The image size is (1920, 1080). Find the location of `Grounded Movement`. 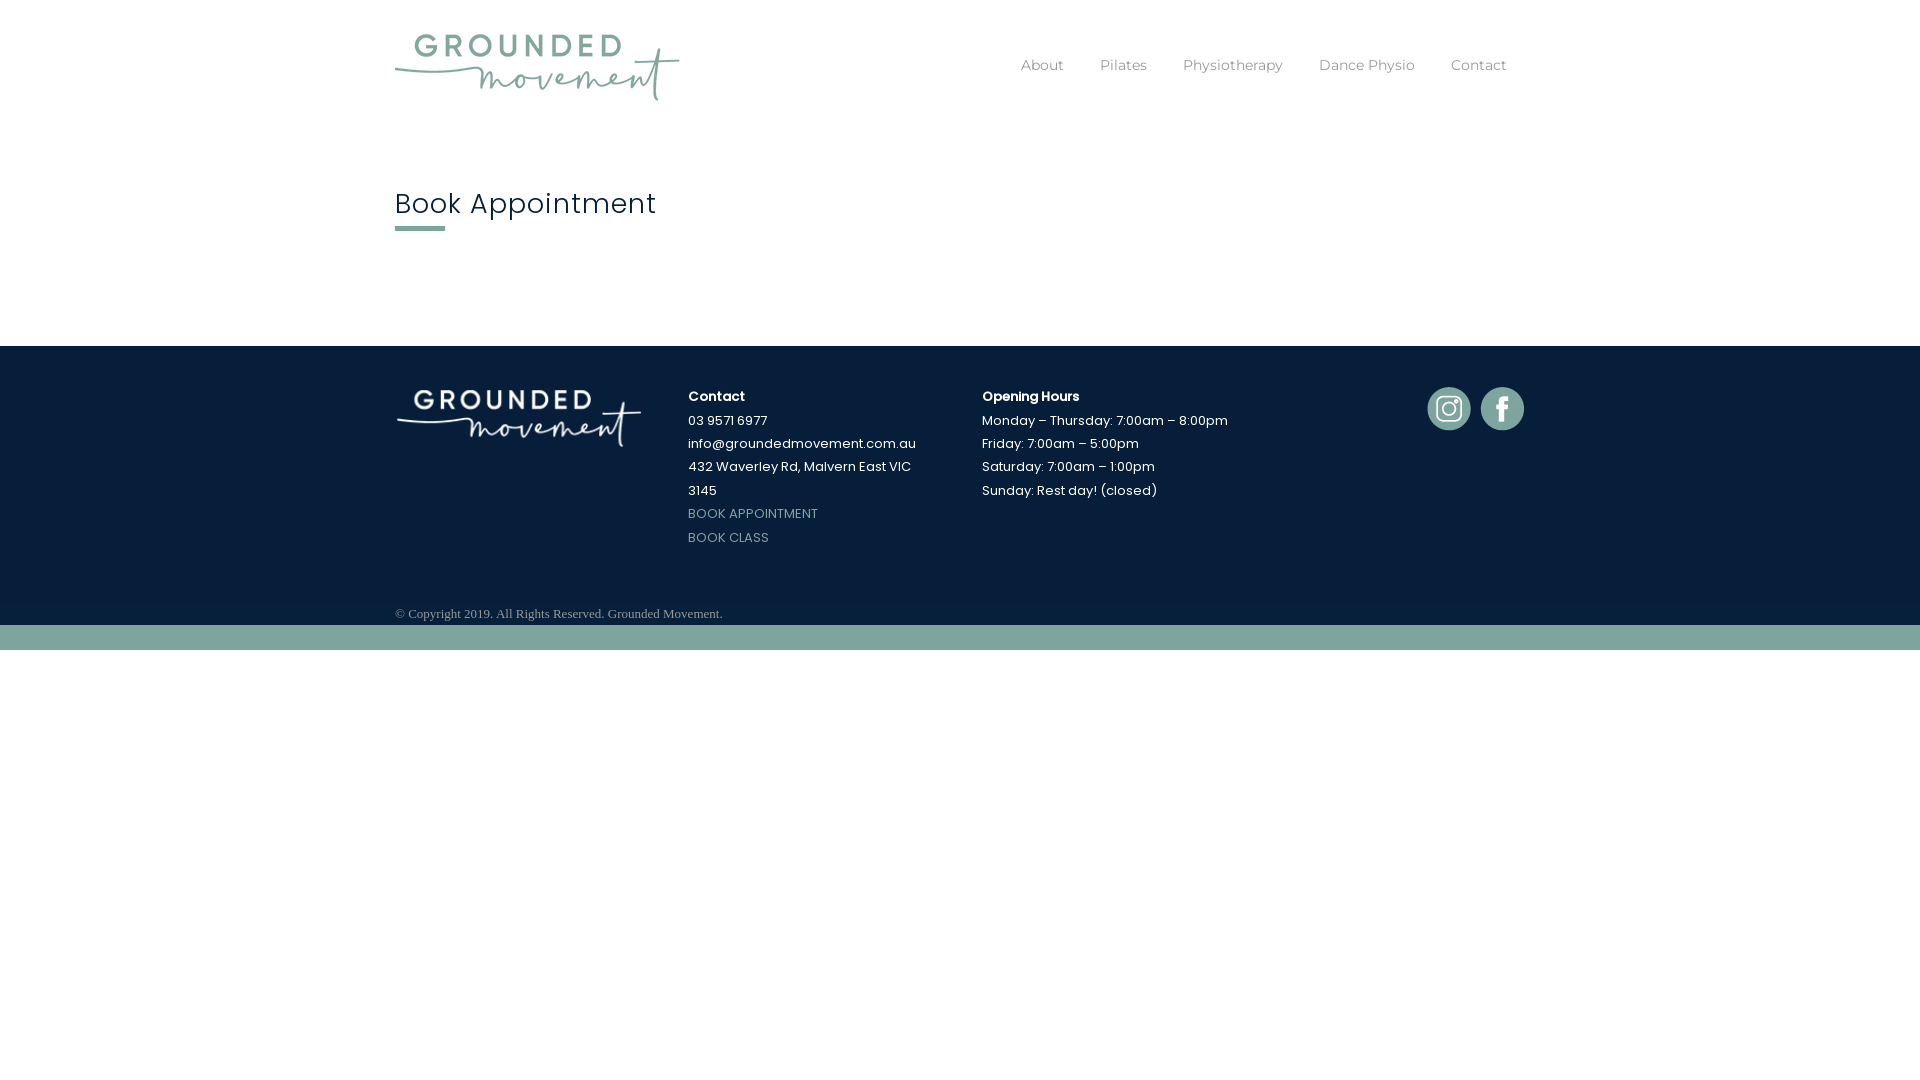

Grounded Movement is located at coordinates (544, 64).